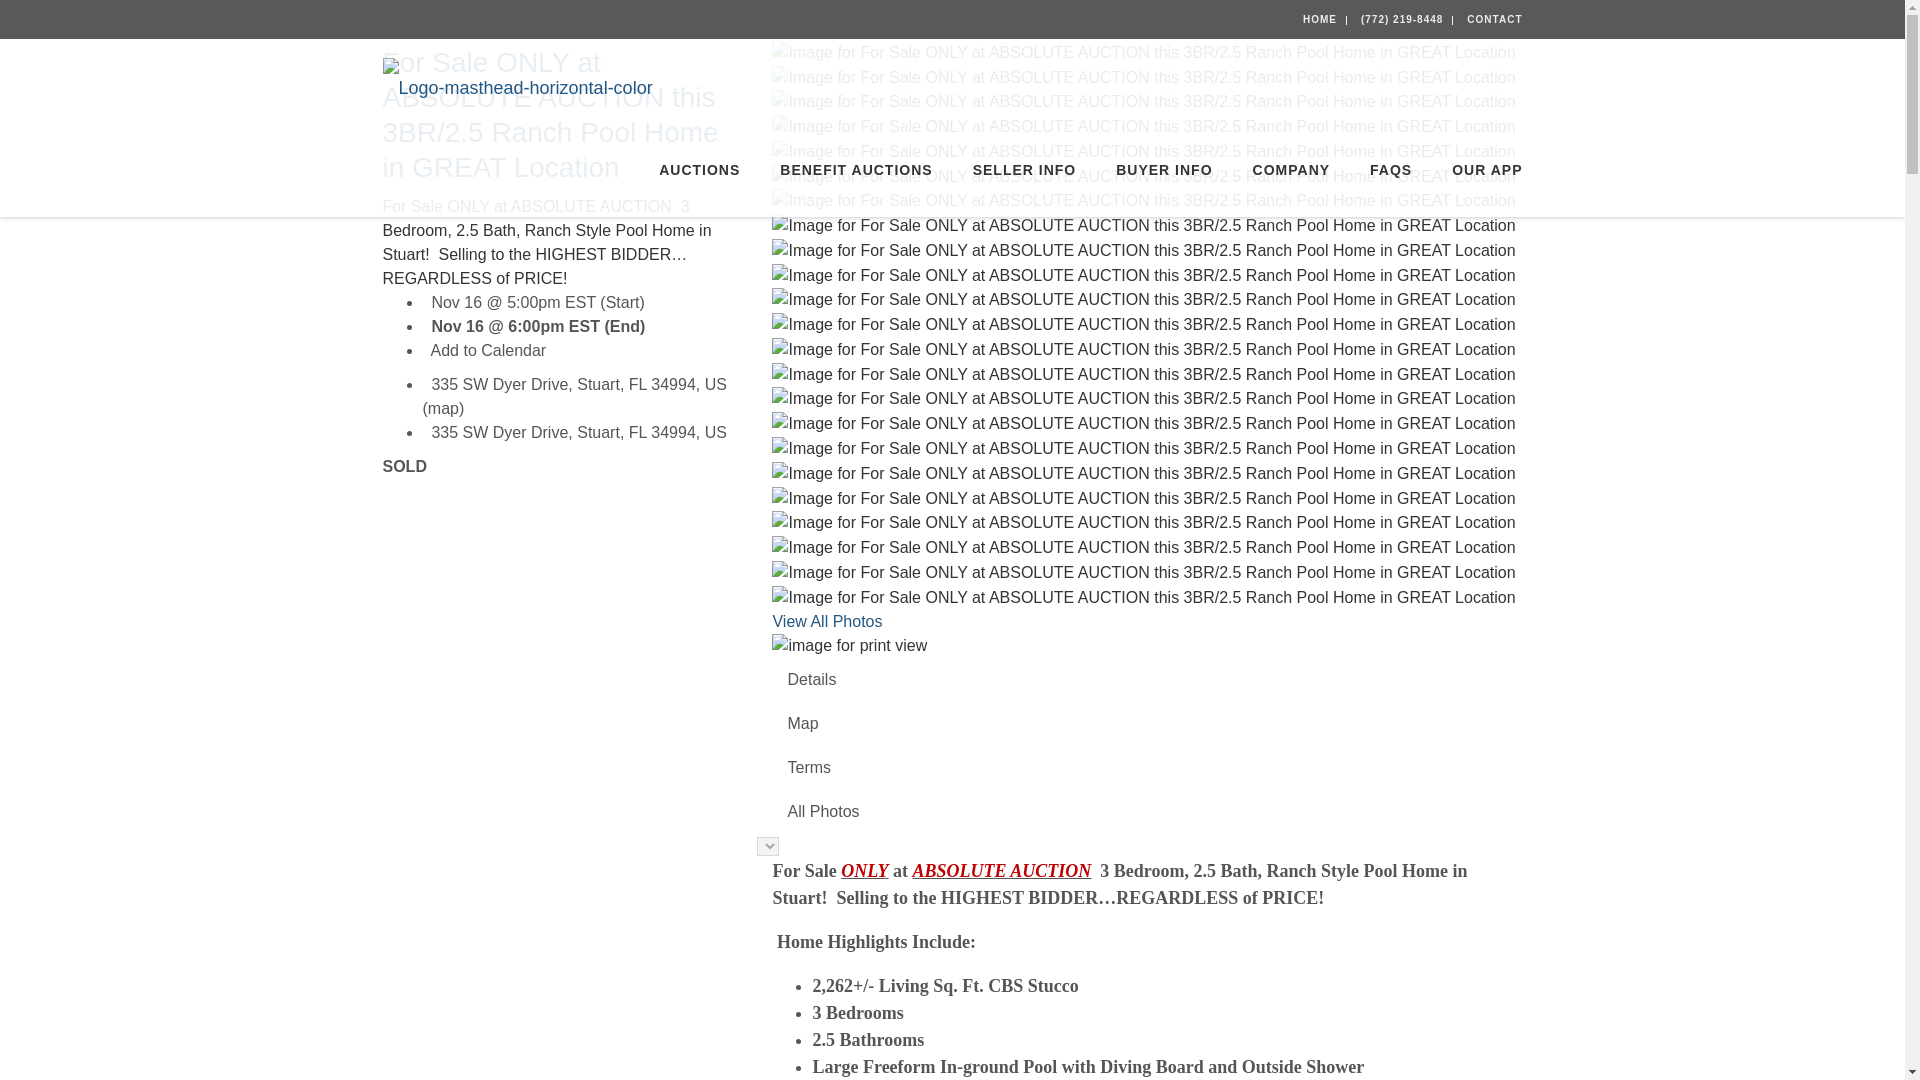  What do you see at coordinates (1390, 170) in the screenshot?
I see `FAQS` at bounding box center [1390, 170].